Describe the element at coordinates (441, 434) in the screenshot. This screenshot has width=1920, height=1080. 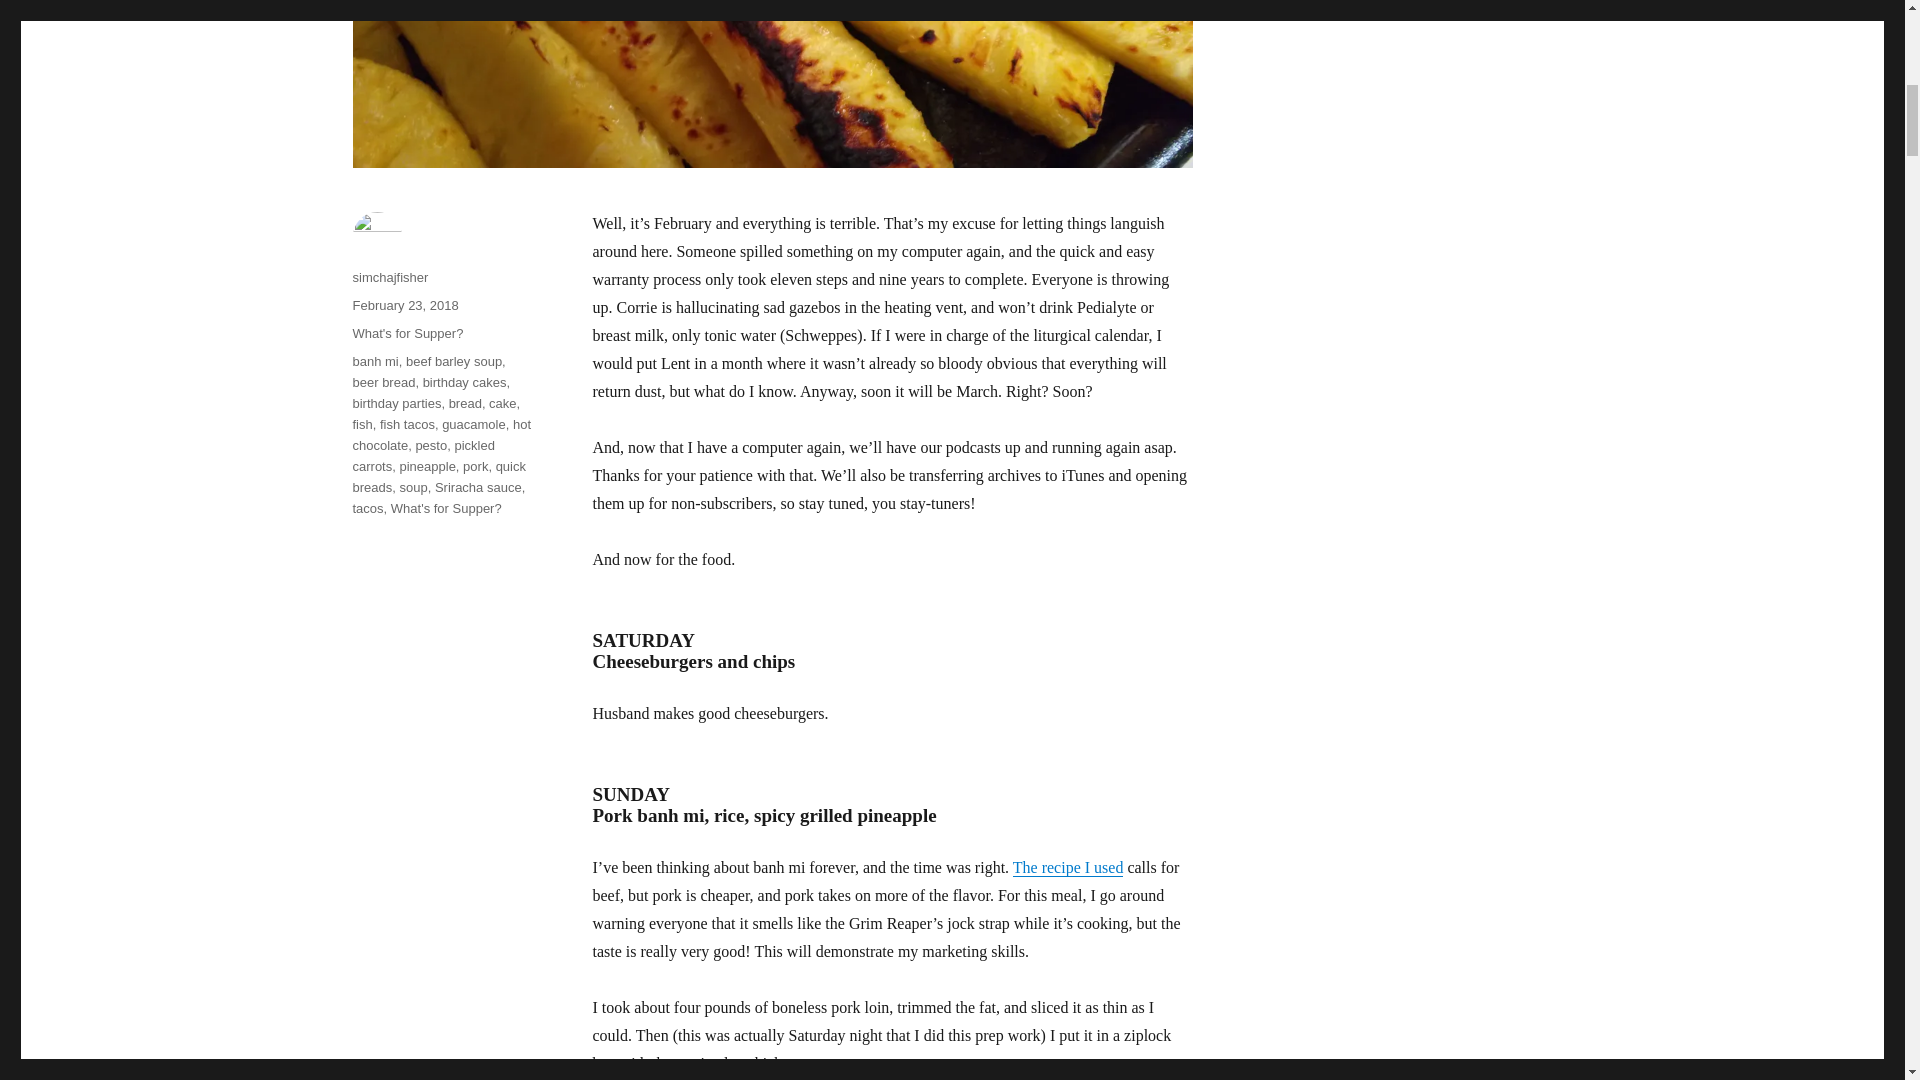
I see `hot chocolate` at that location.